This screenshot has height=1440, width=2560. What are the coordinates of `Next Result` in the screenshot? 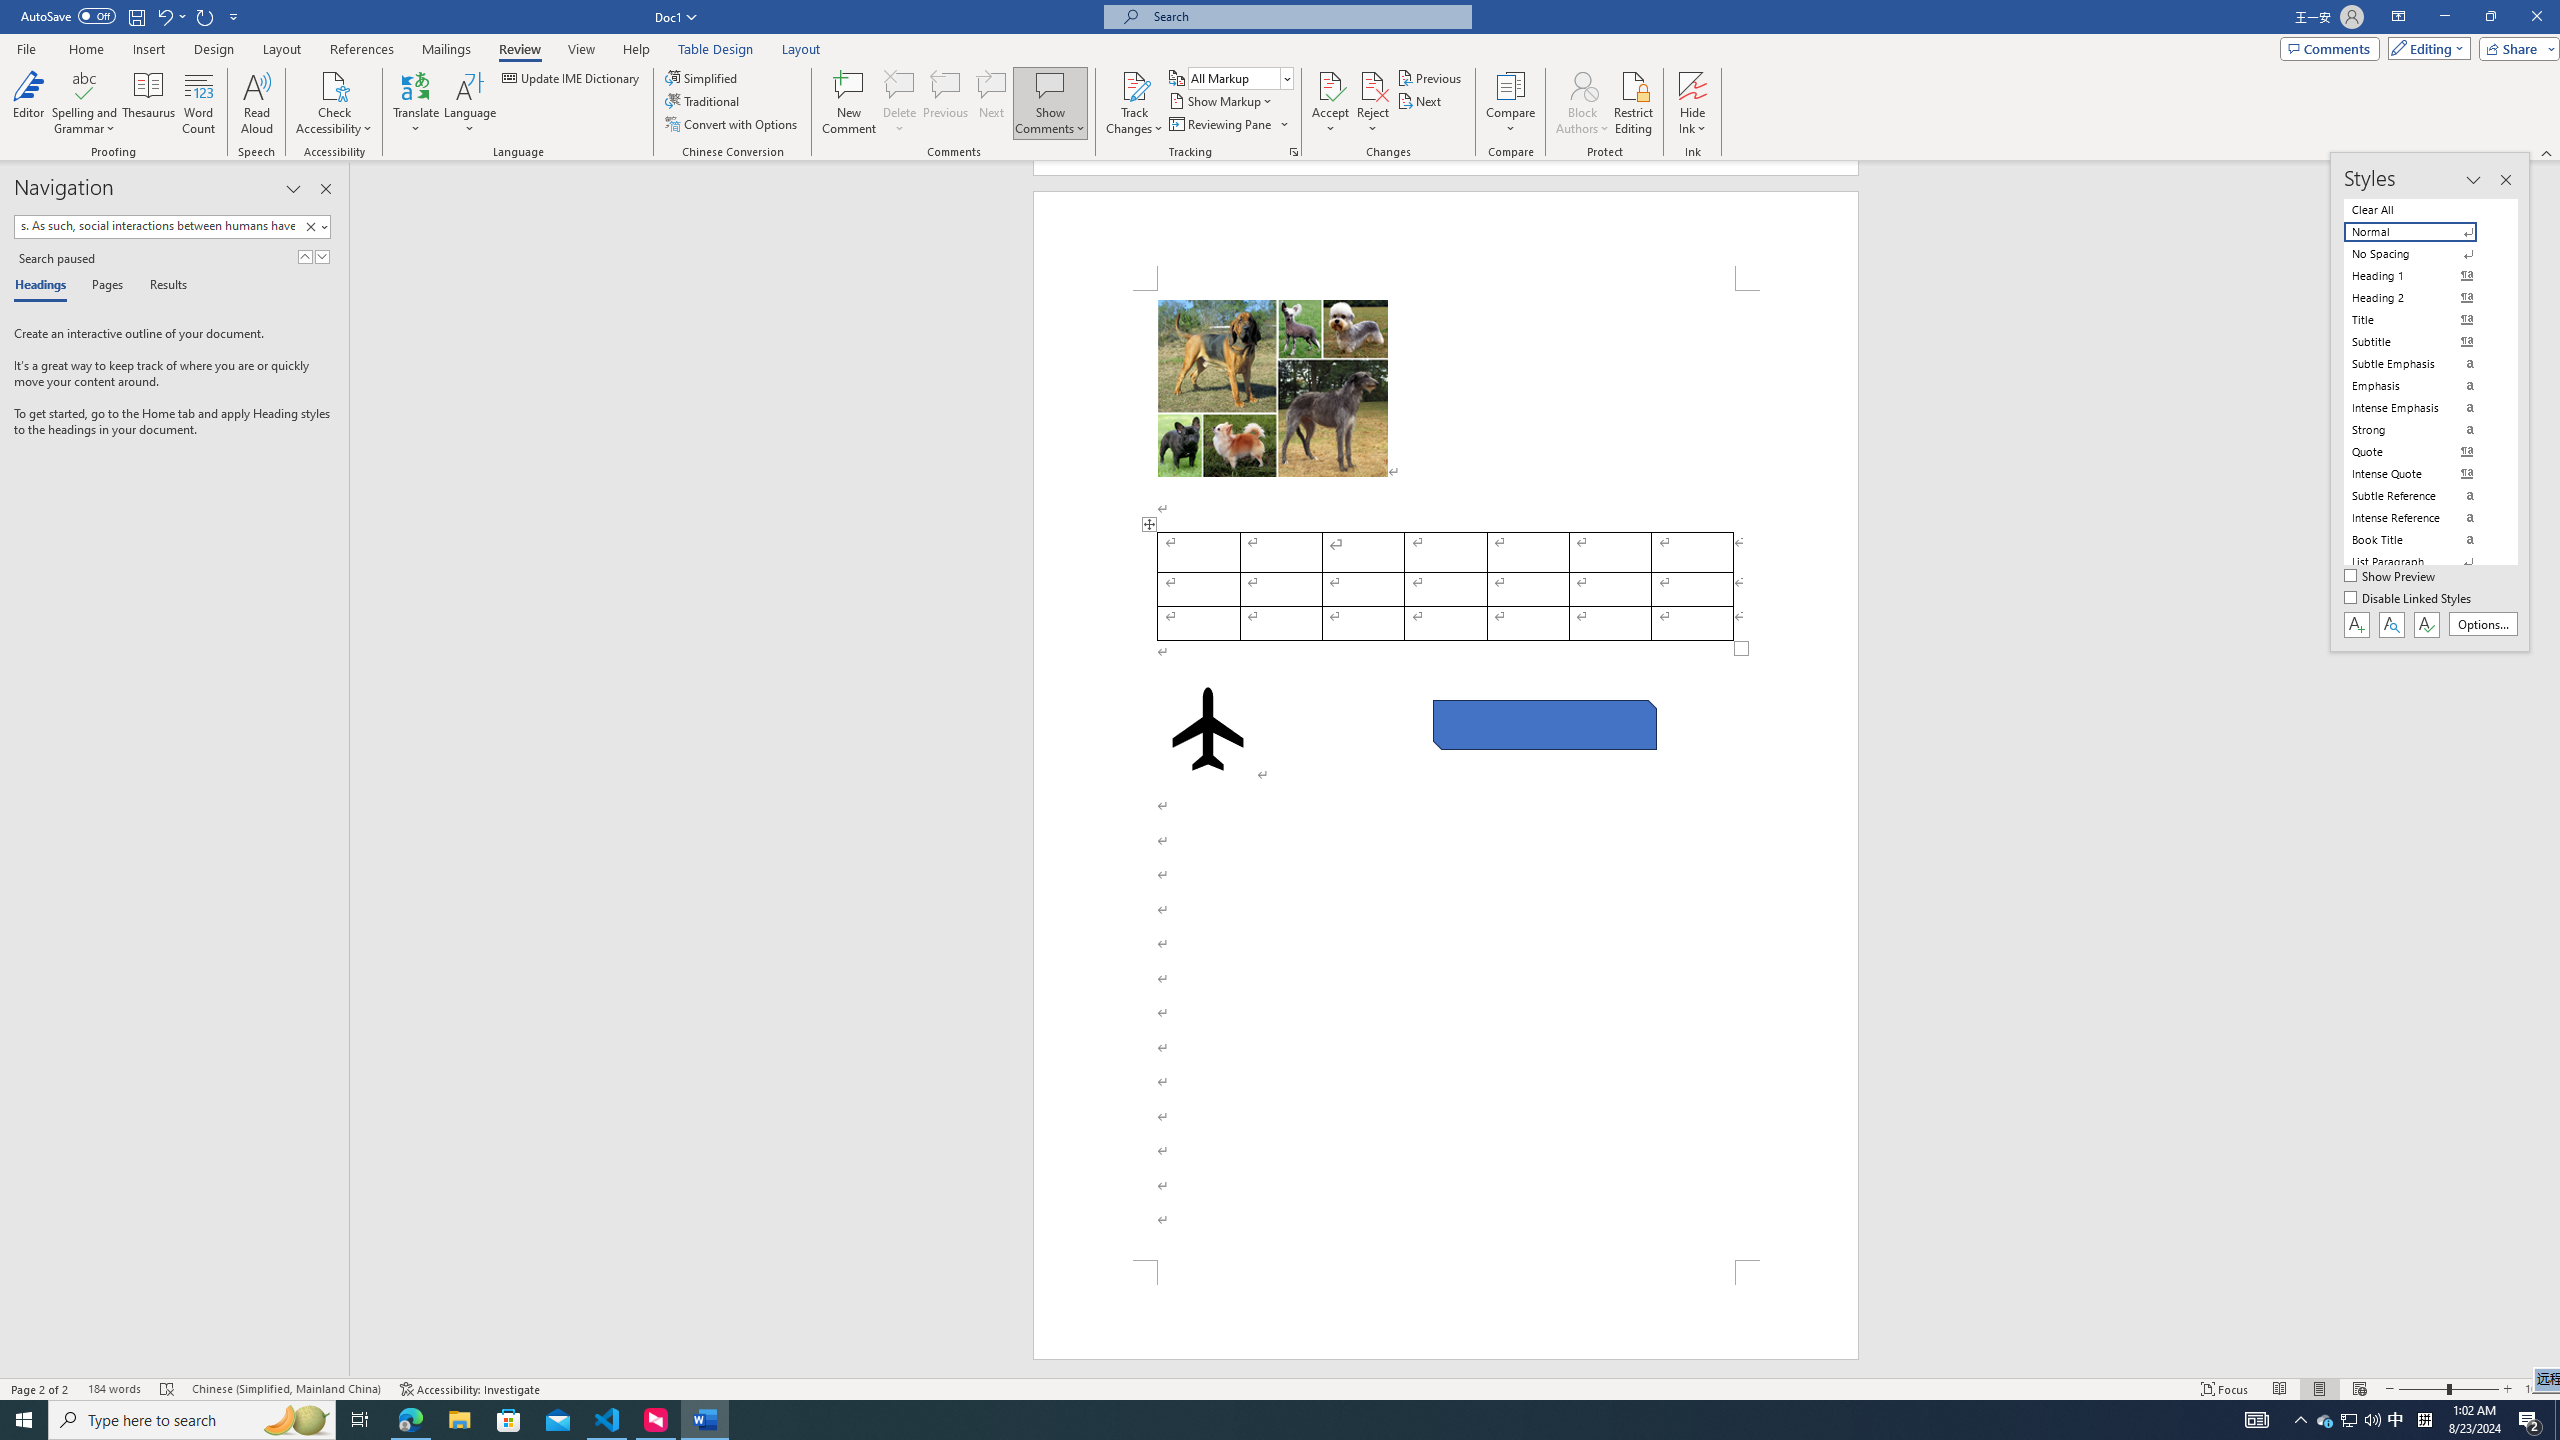 It's located at (322, 256).